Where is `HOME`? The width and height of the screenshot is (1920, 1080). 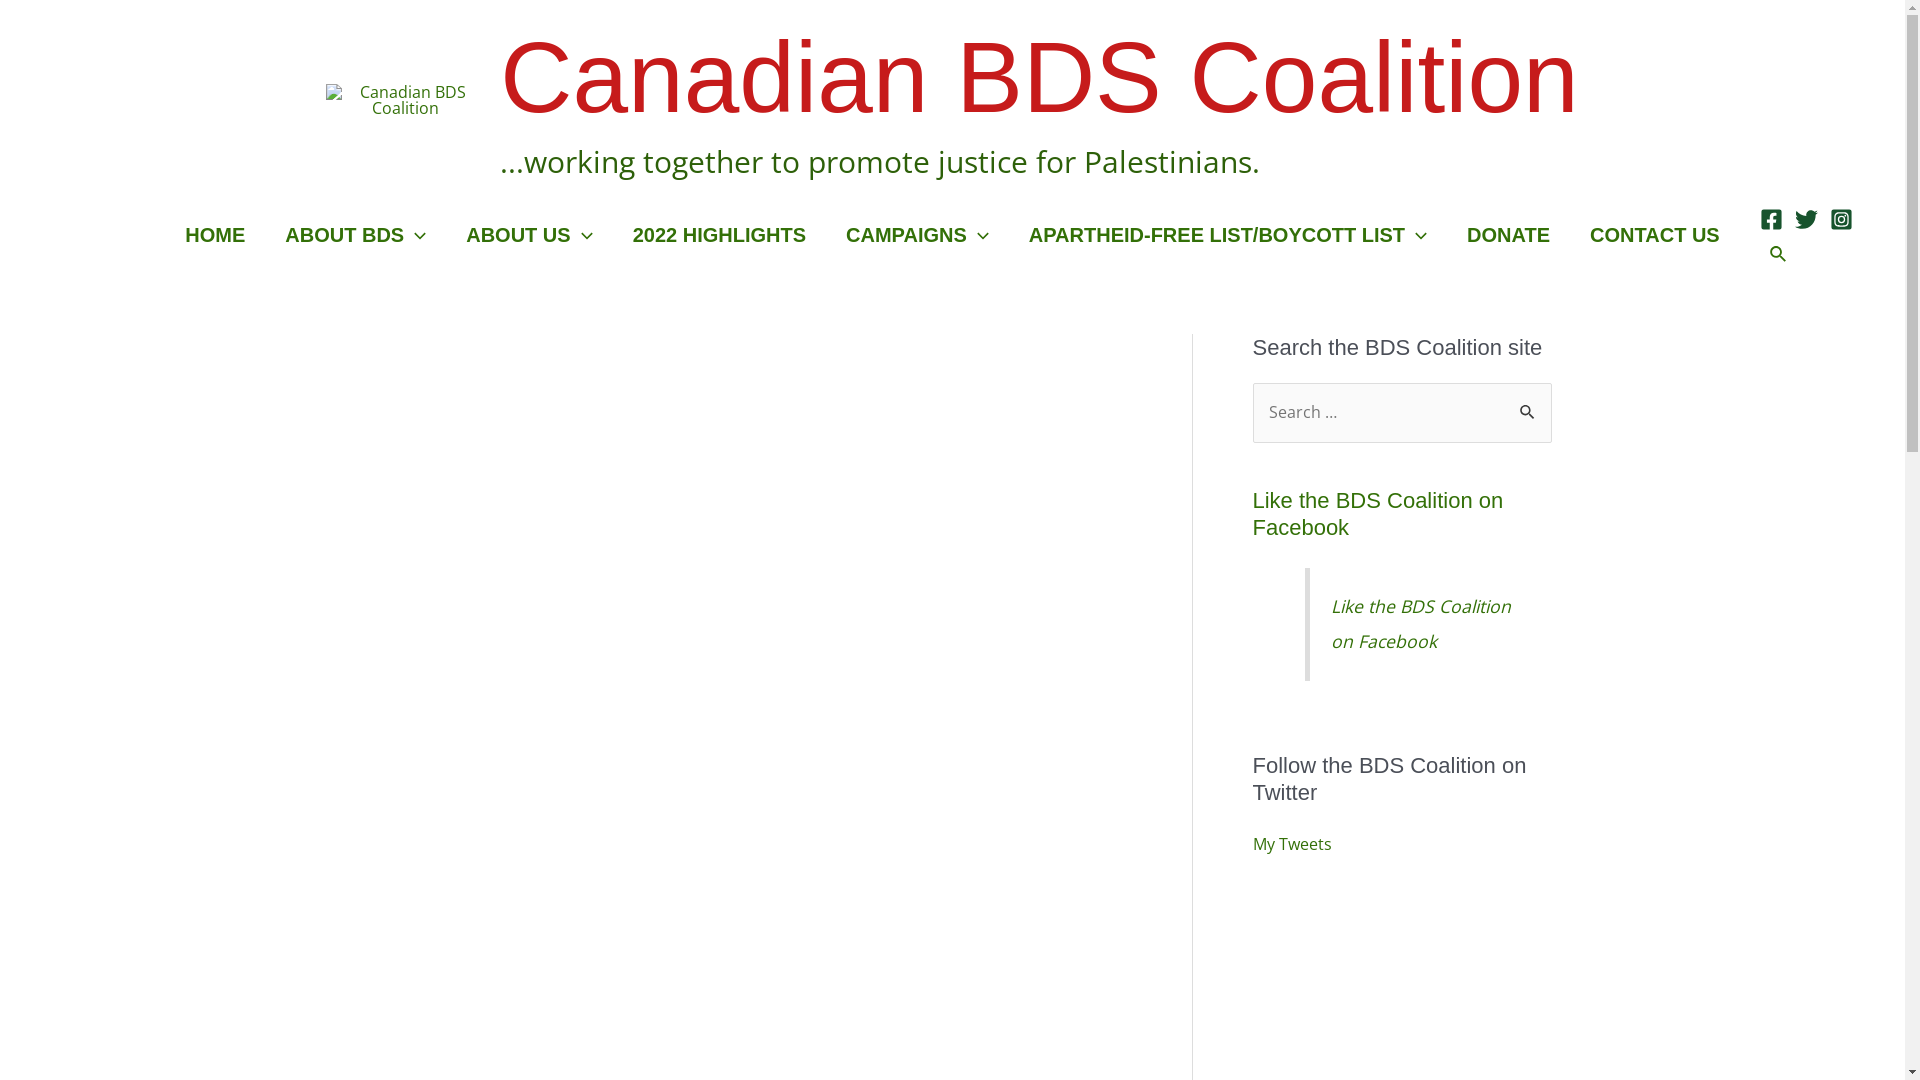
HOME is located at coordinates (215, 235).